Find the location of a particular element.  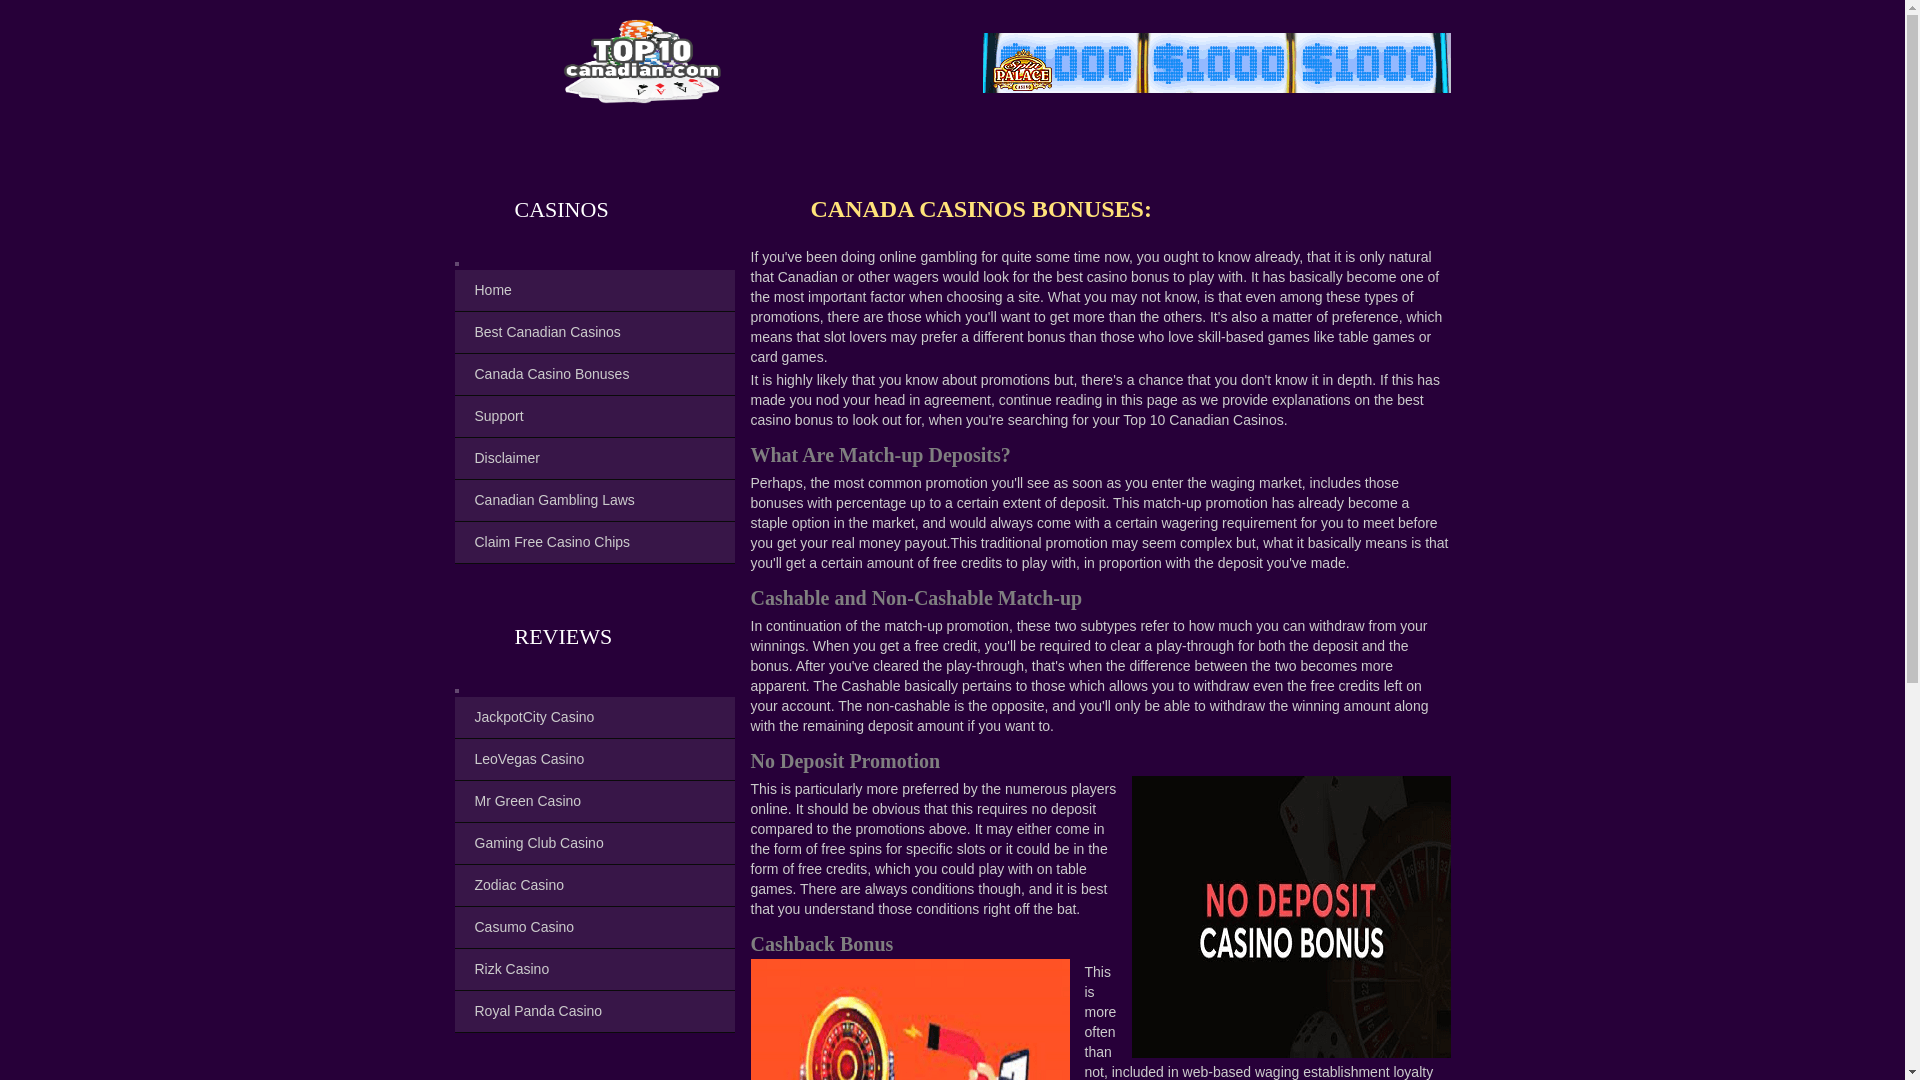

Canada Casino Bonuses is located at coordinates (546, 374).